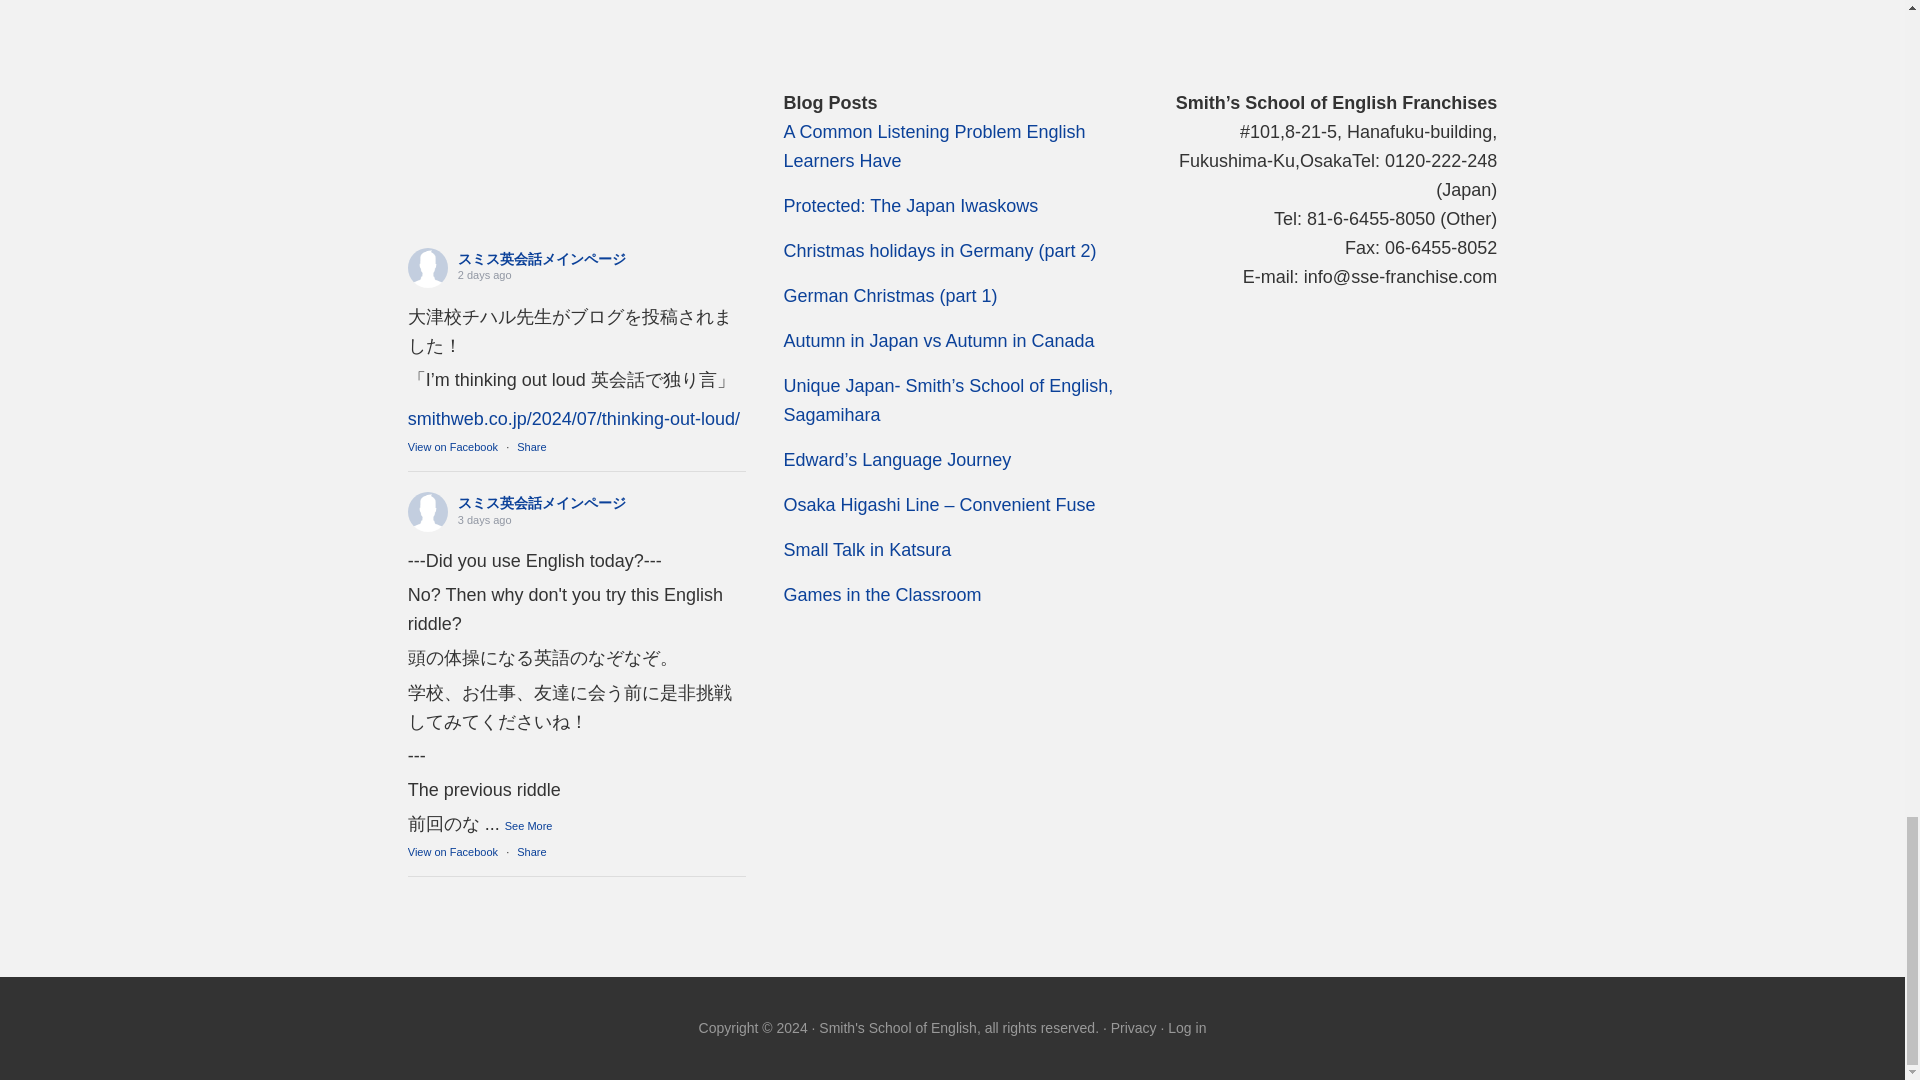  I want to click on Share, so click(530, 446).